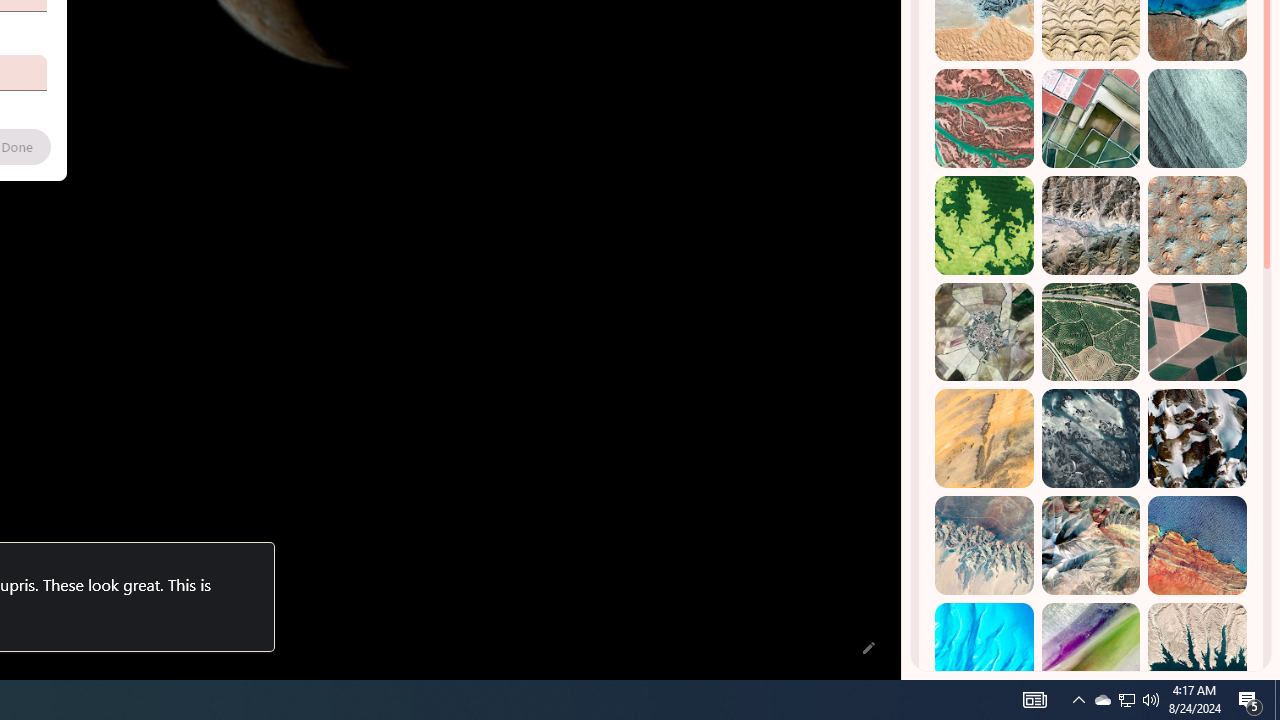 Image resolution: width=1280 pixels, height=720 pixels. Describe the element at coordinates (1090, 652) in the screenshot. I see `Davis County, United States` at that location.